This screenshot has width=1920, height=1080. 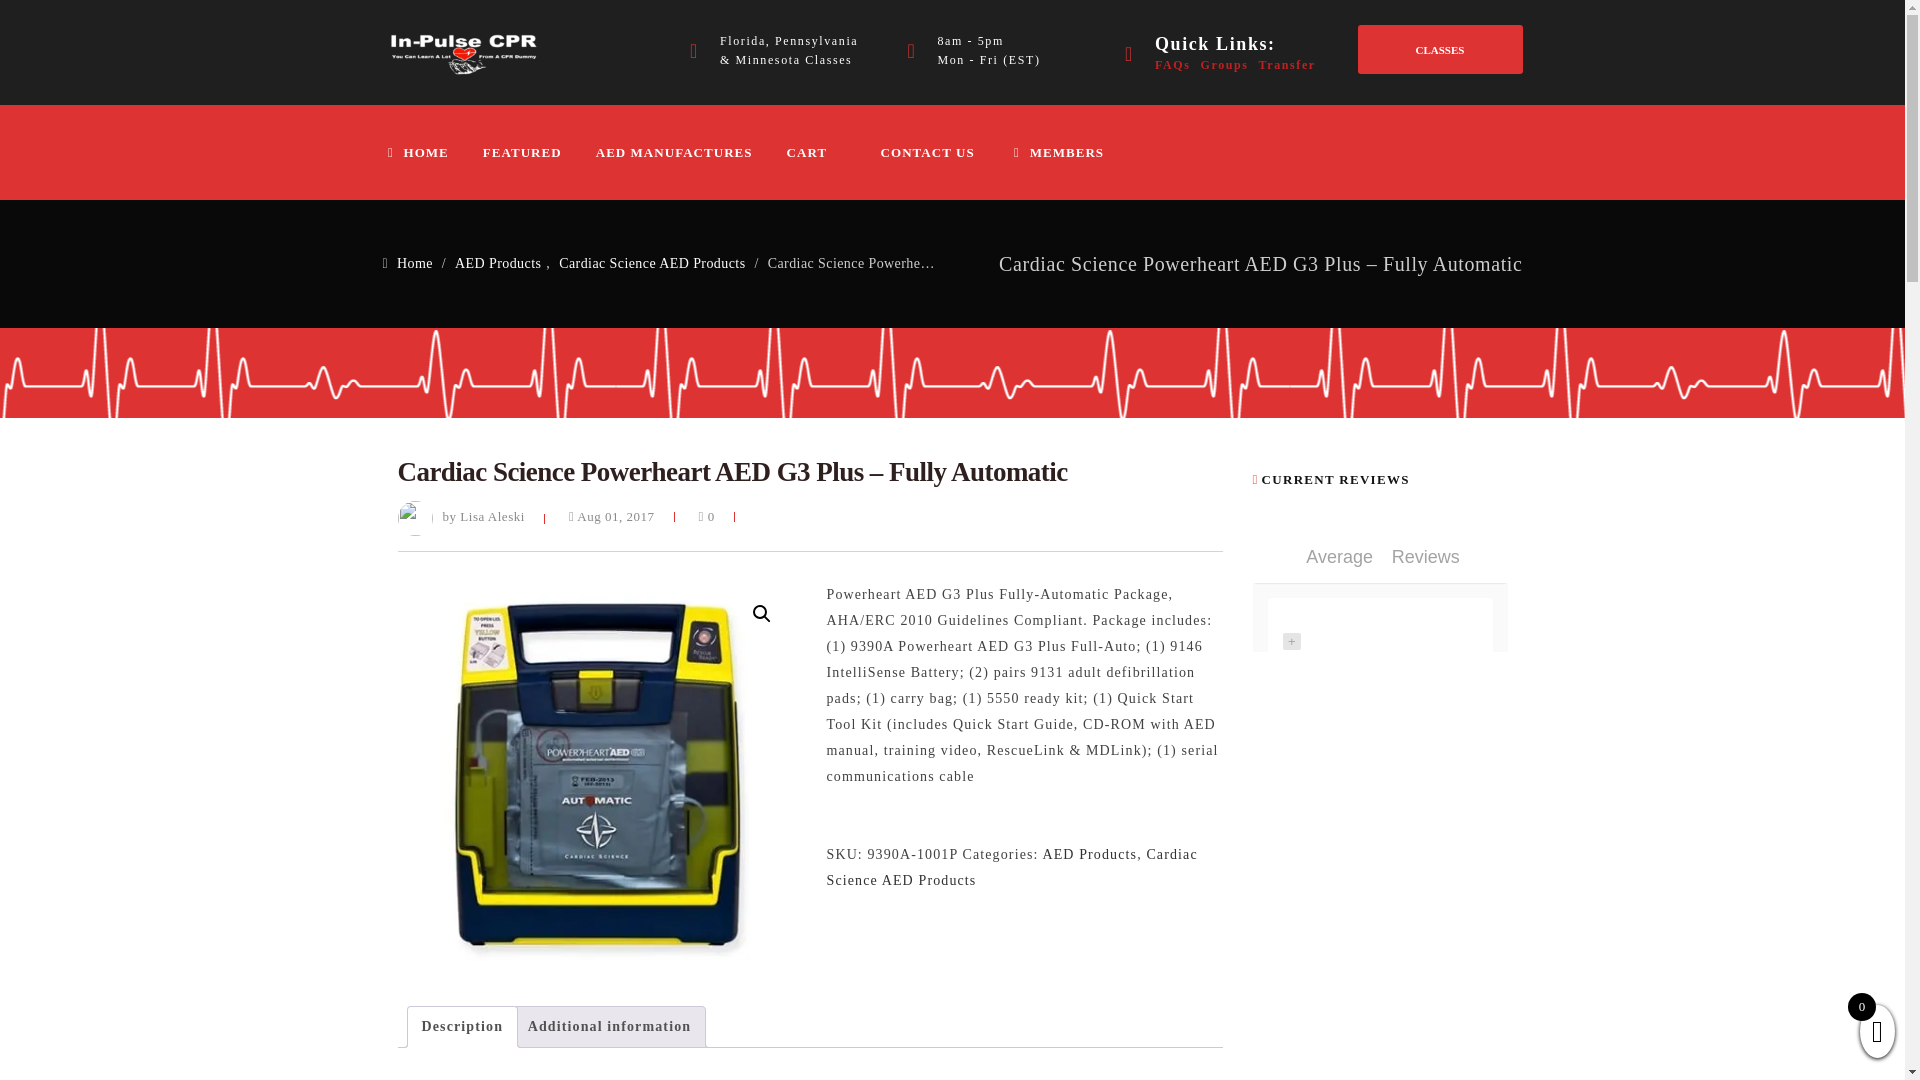 I want to click on 0, so click(x=706, y=516).